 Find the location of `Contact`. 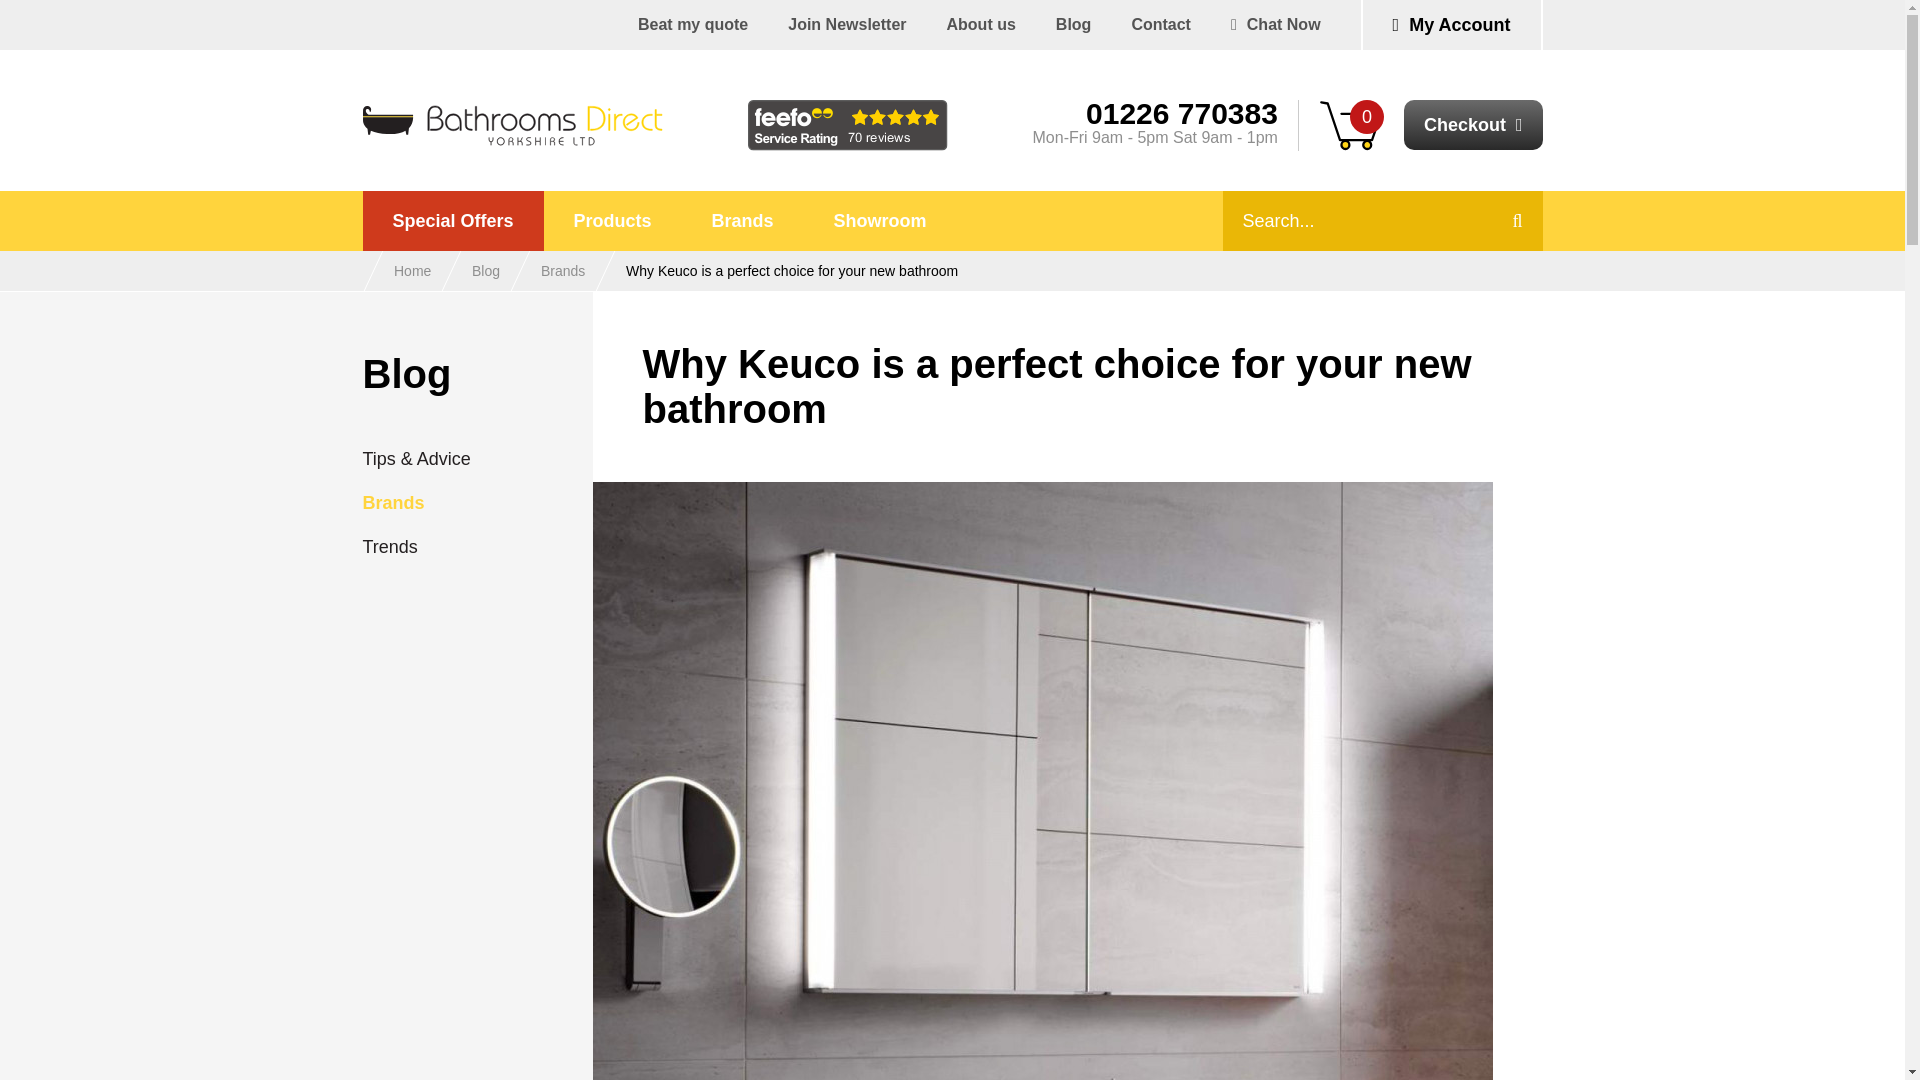

Contact is located at coordinates (1160, 24).